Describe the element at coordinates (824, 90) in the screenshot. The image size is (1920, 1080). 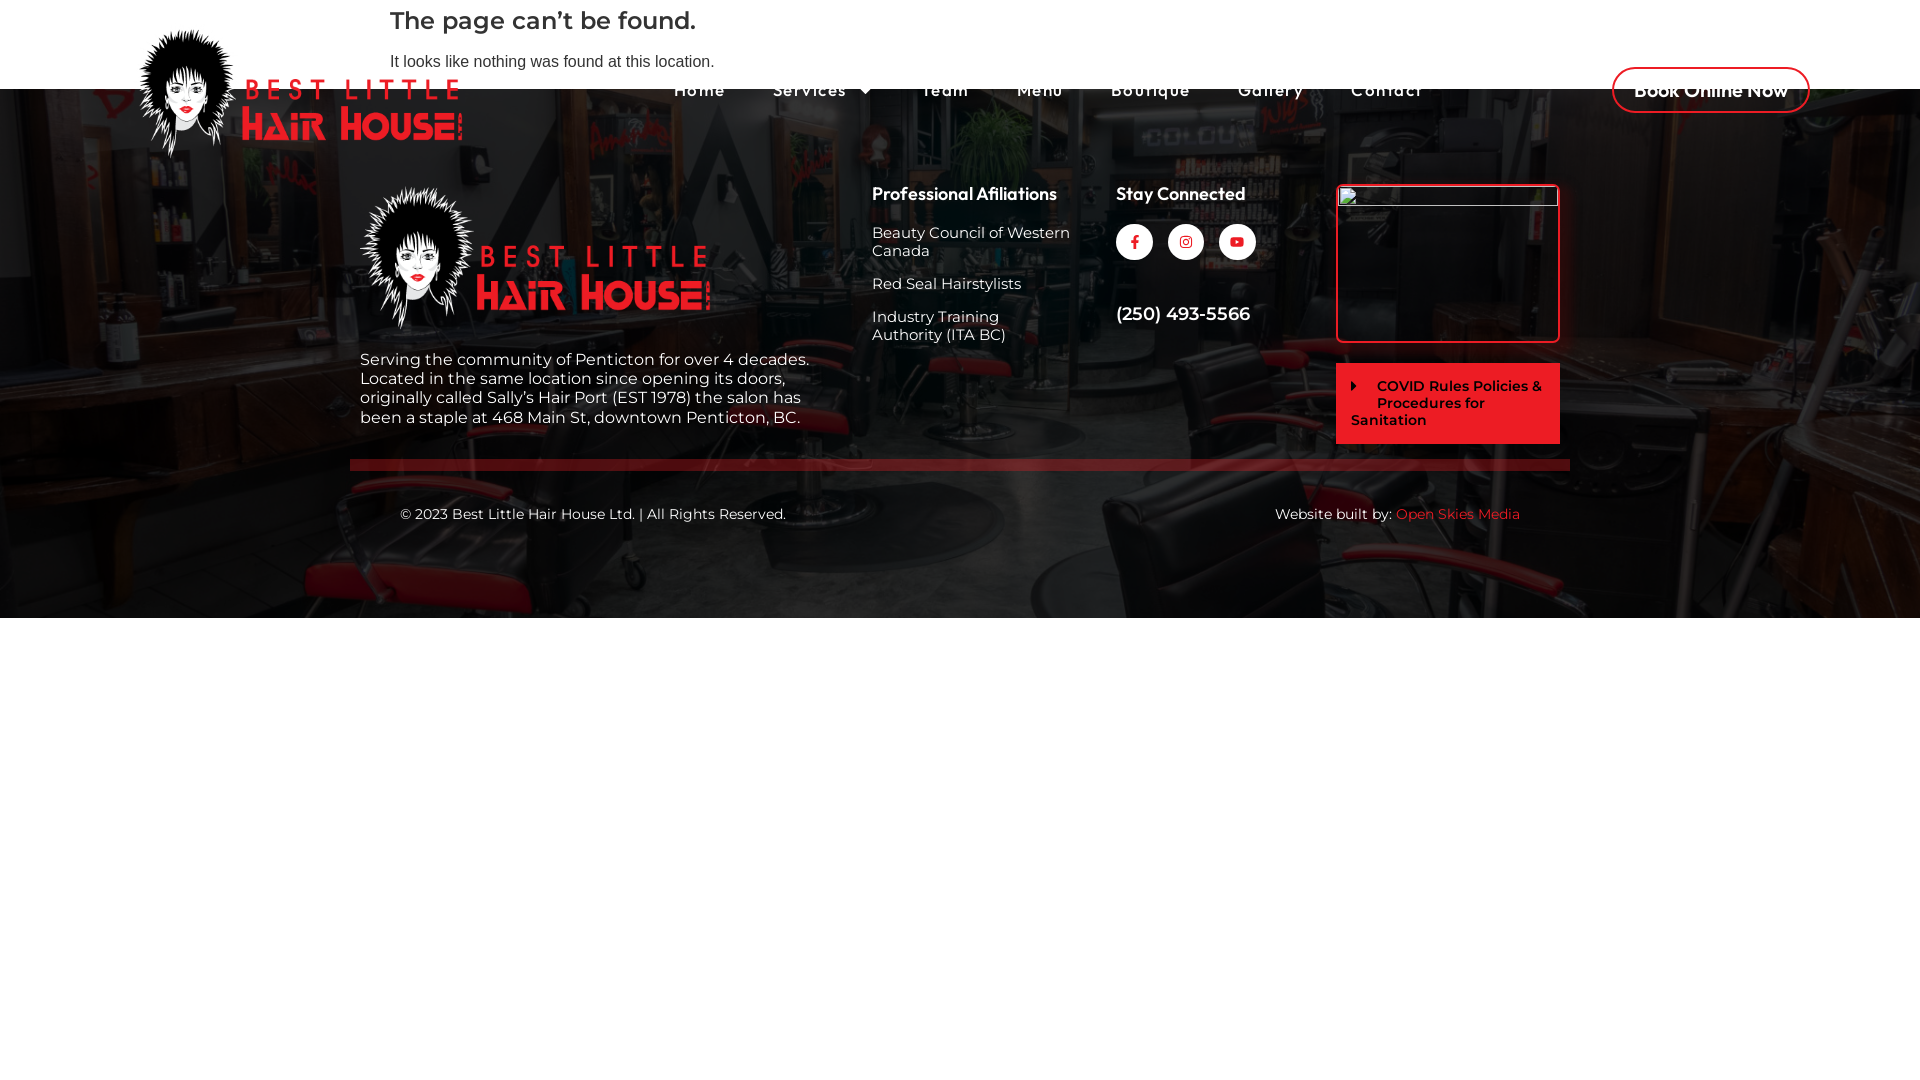
I see `Services` at that location.